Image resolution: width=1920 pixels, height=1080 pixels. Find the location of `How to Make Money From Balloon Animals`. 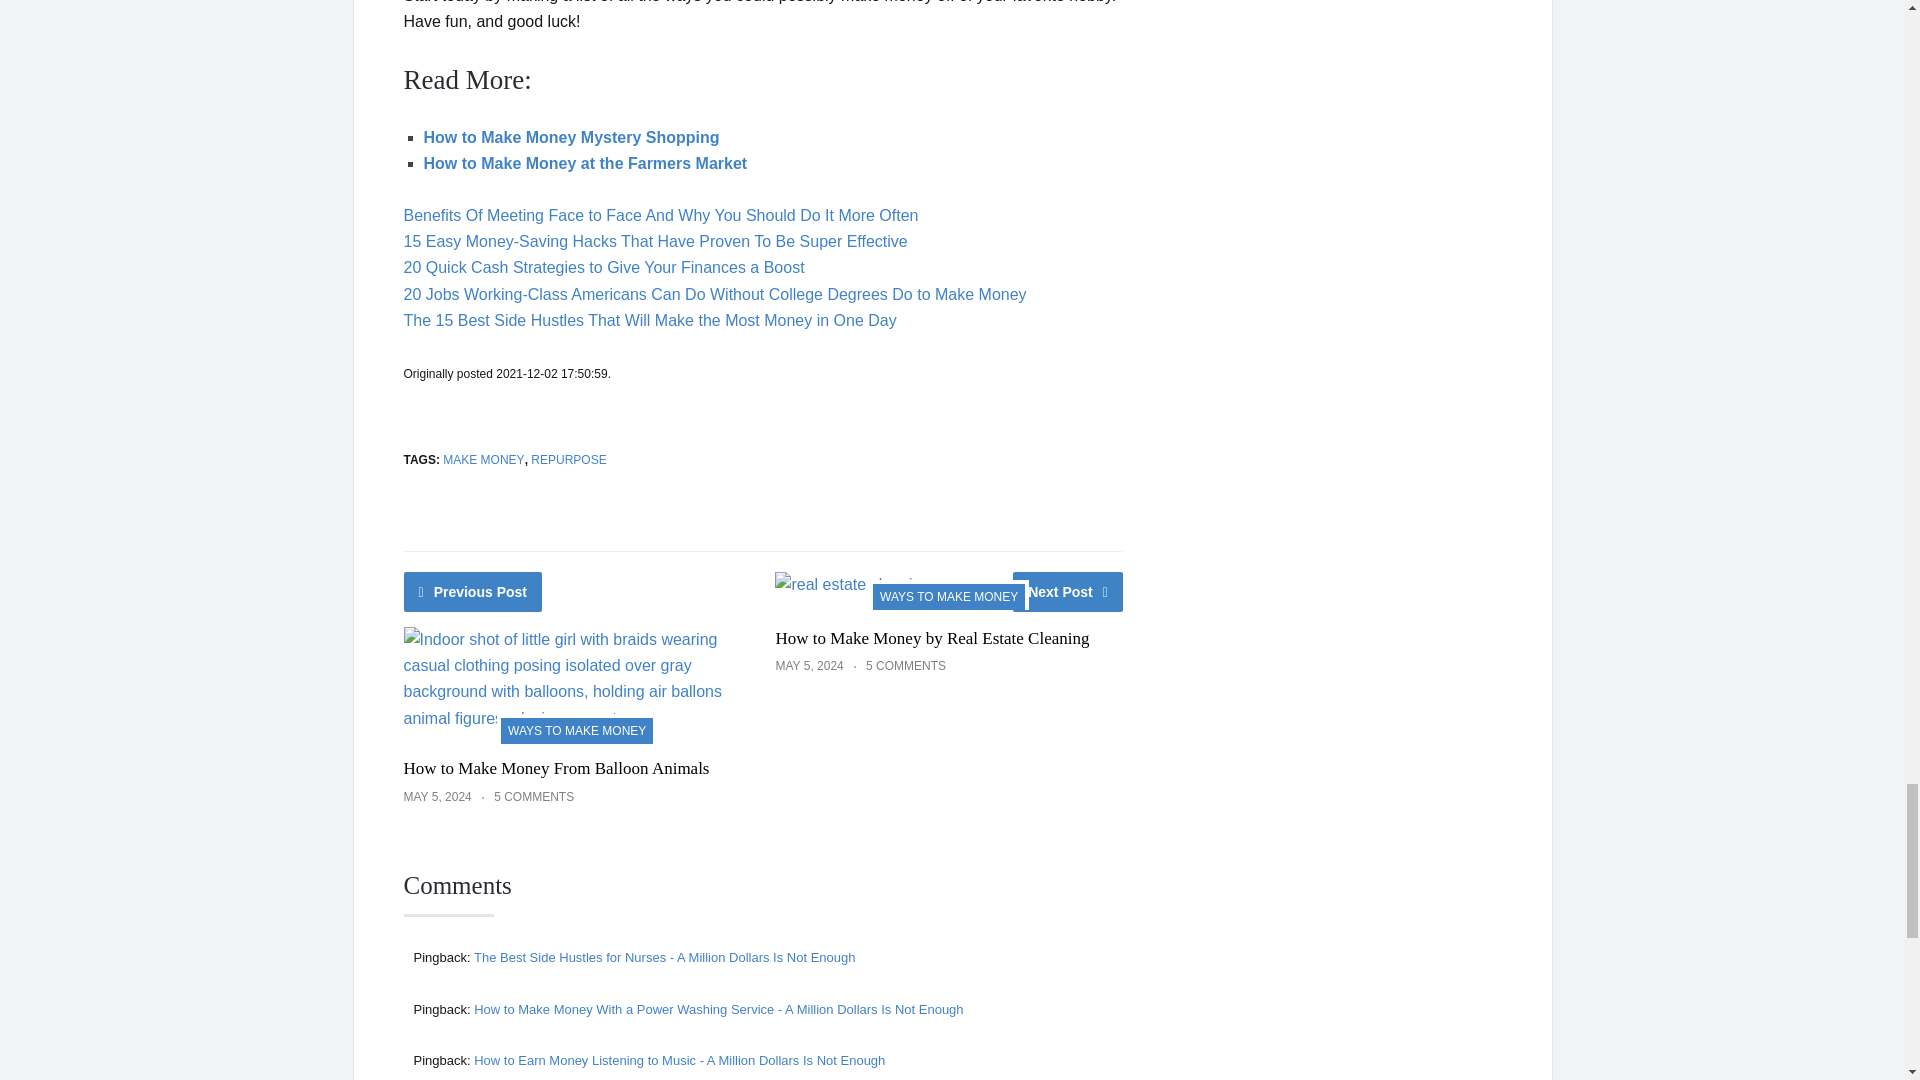

How to Make Money From Balloon Animals is located at coordinates (556, 768).